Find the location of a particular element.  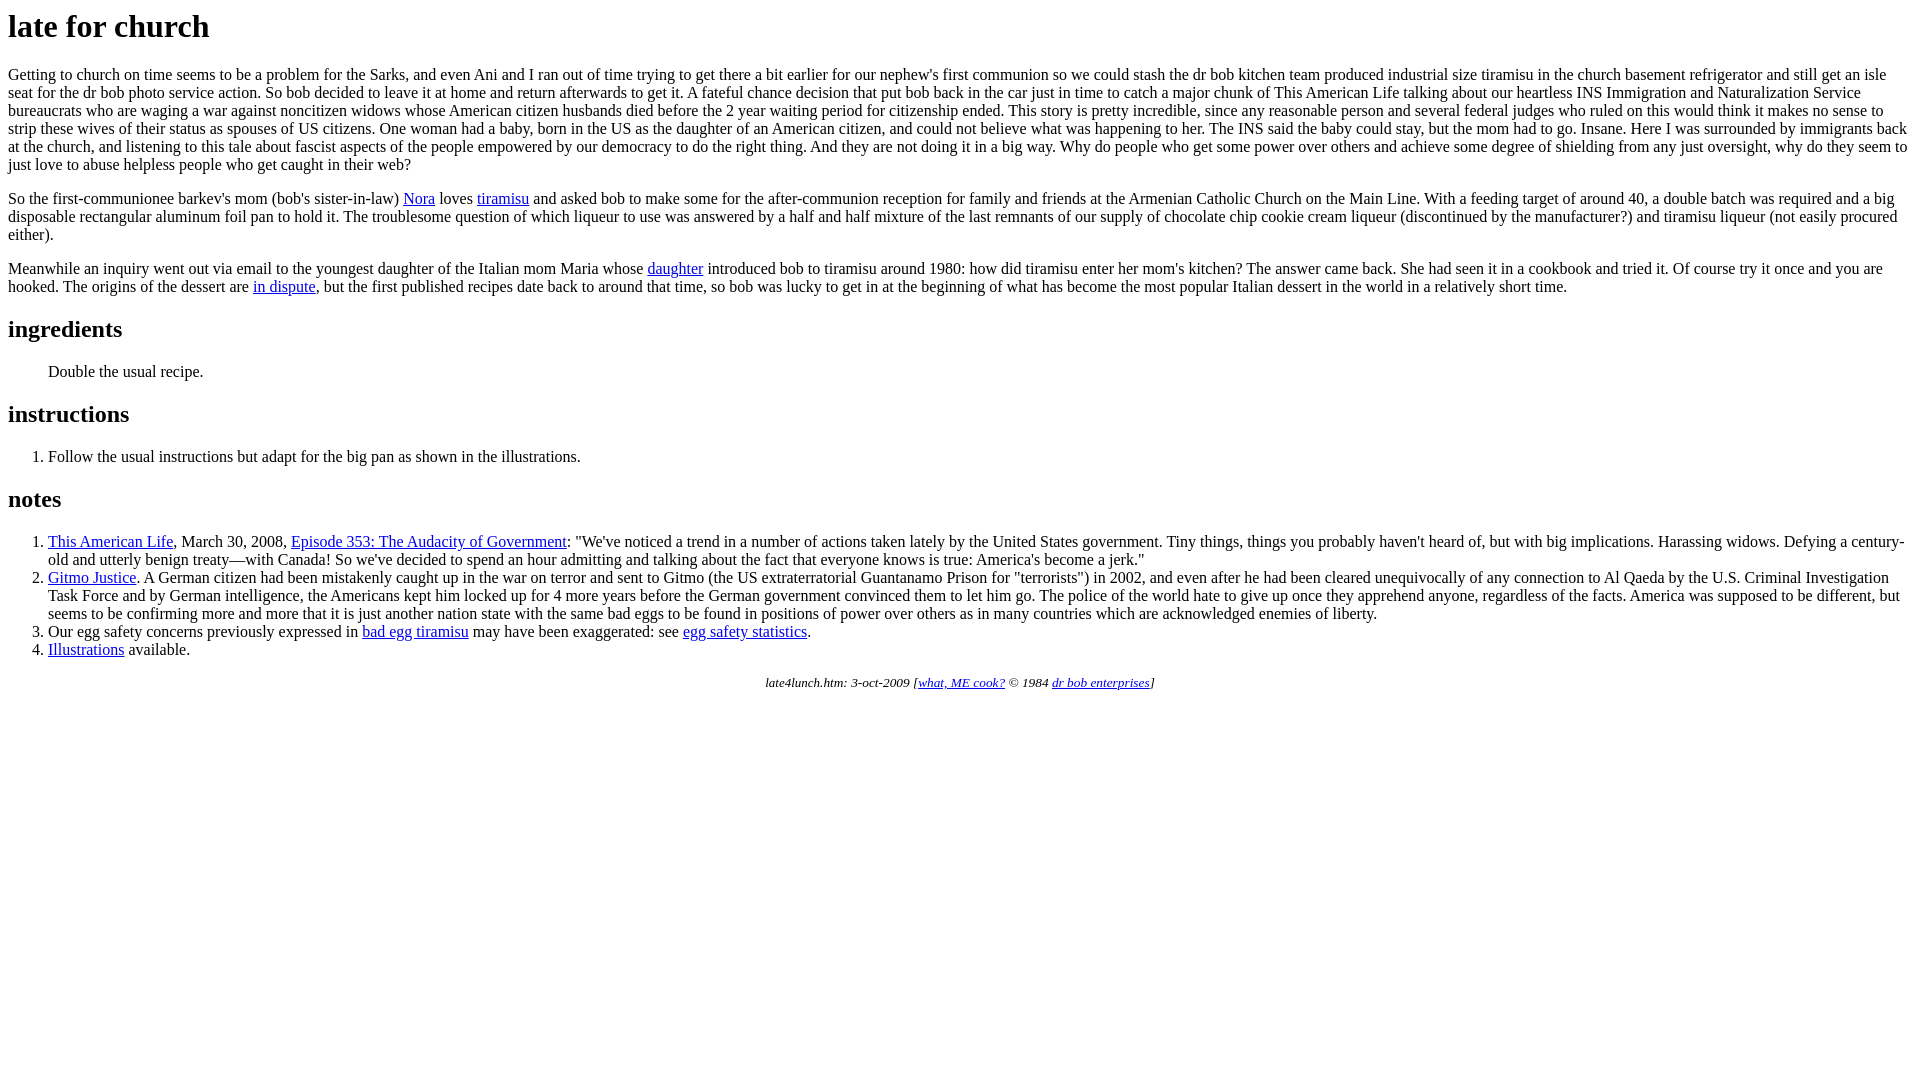

tiramisu is located at coordinates (502, 198).